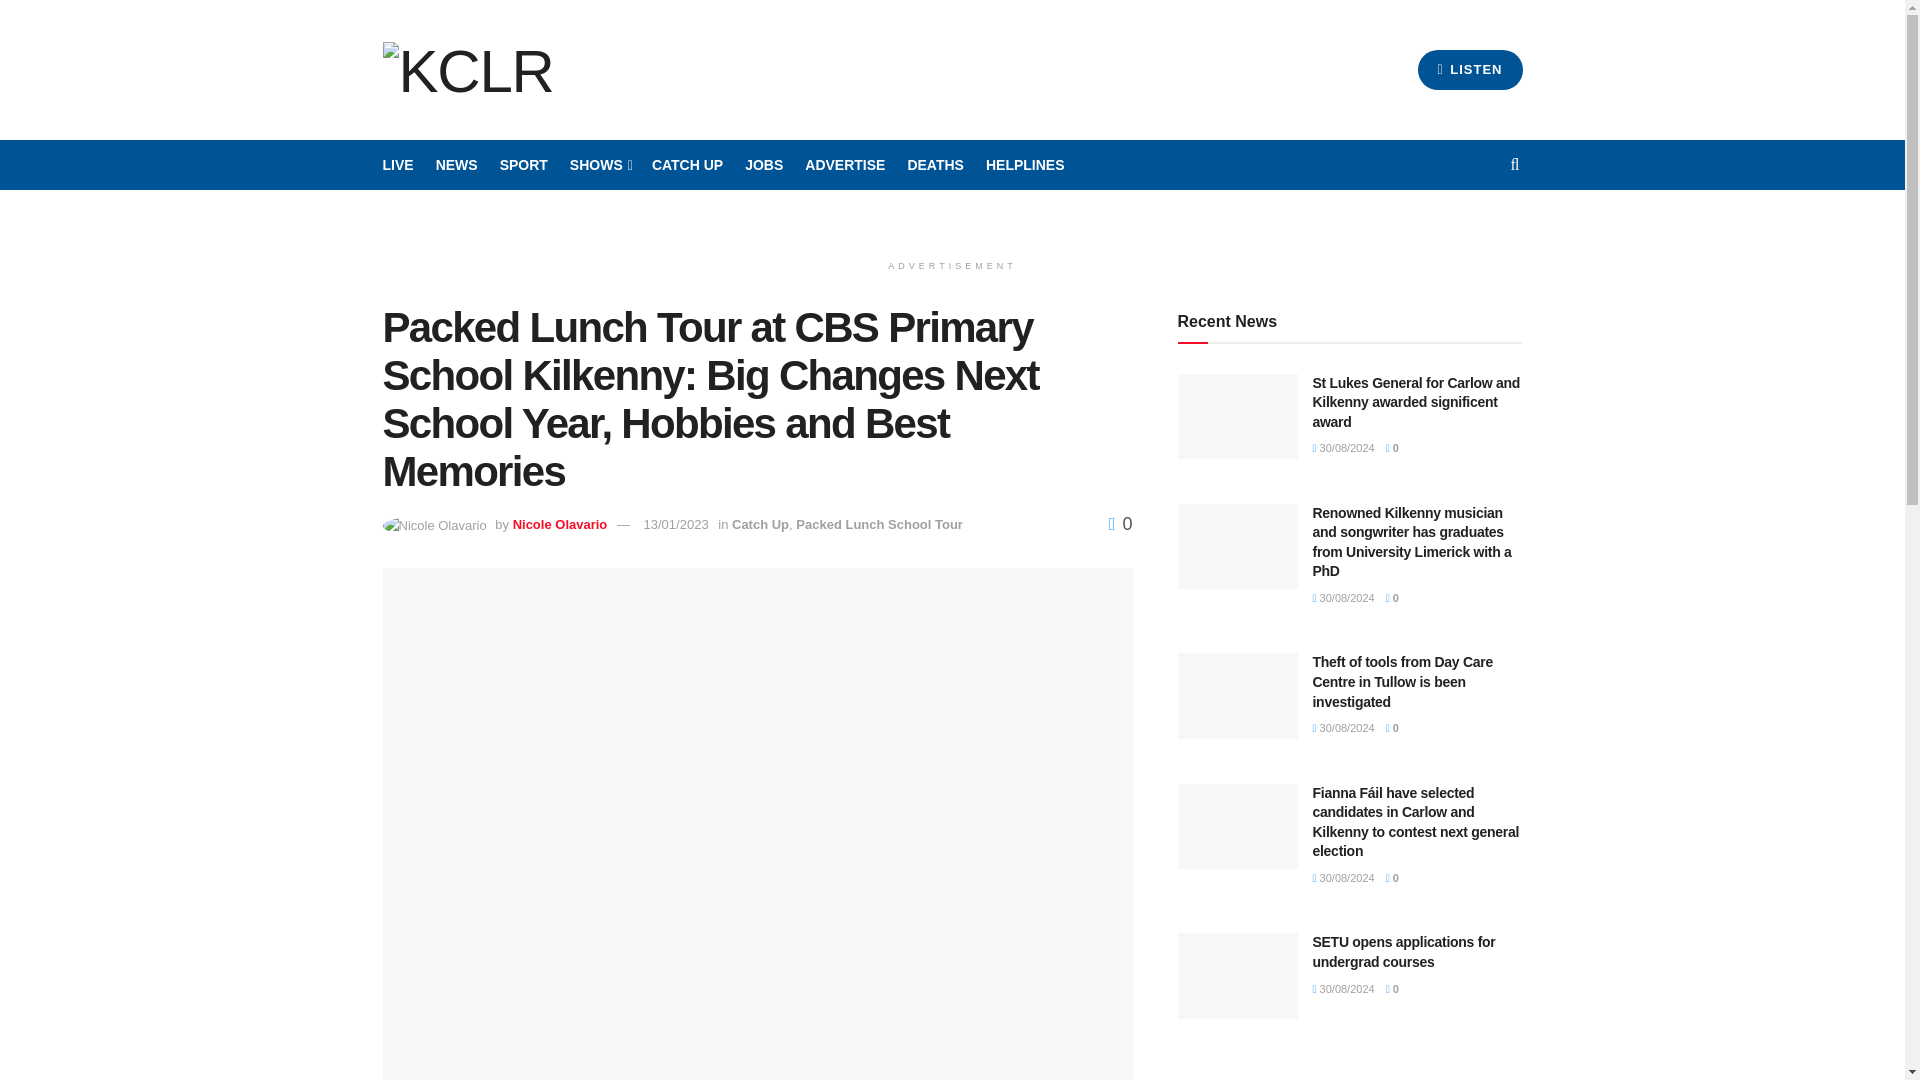  Describe the element at coordinates (600, 165) in the screenshot. I see `SHOWS` at that location.